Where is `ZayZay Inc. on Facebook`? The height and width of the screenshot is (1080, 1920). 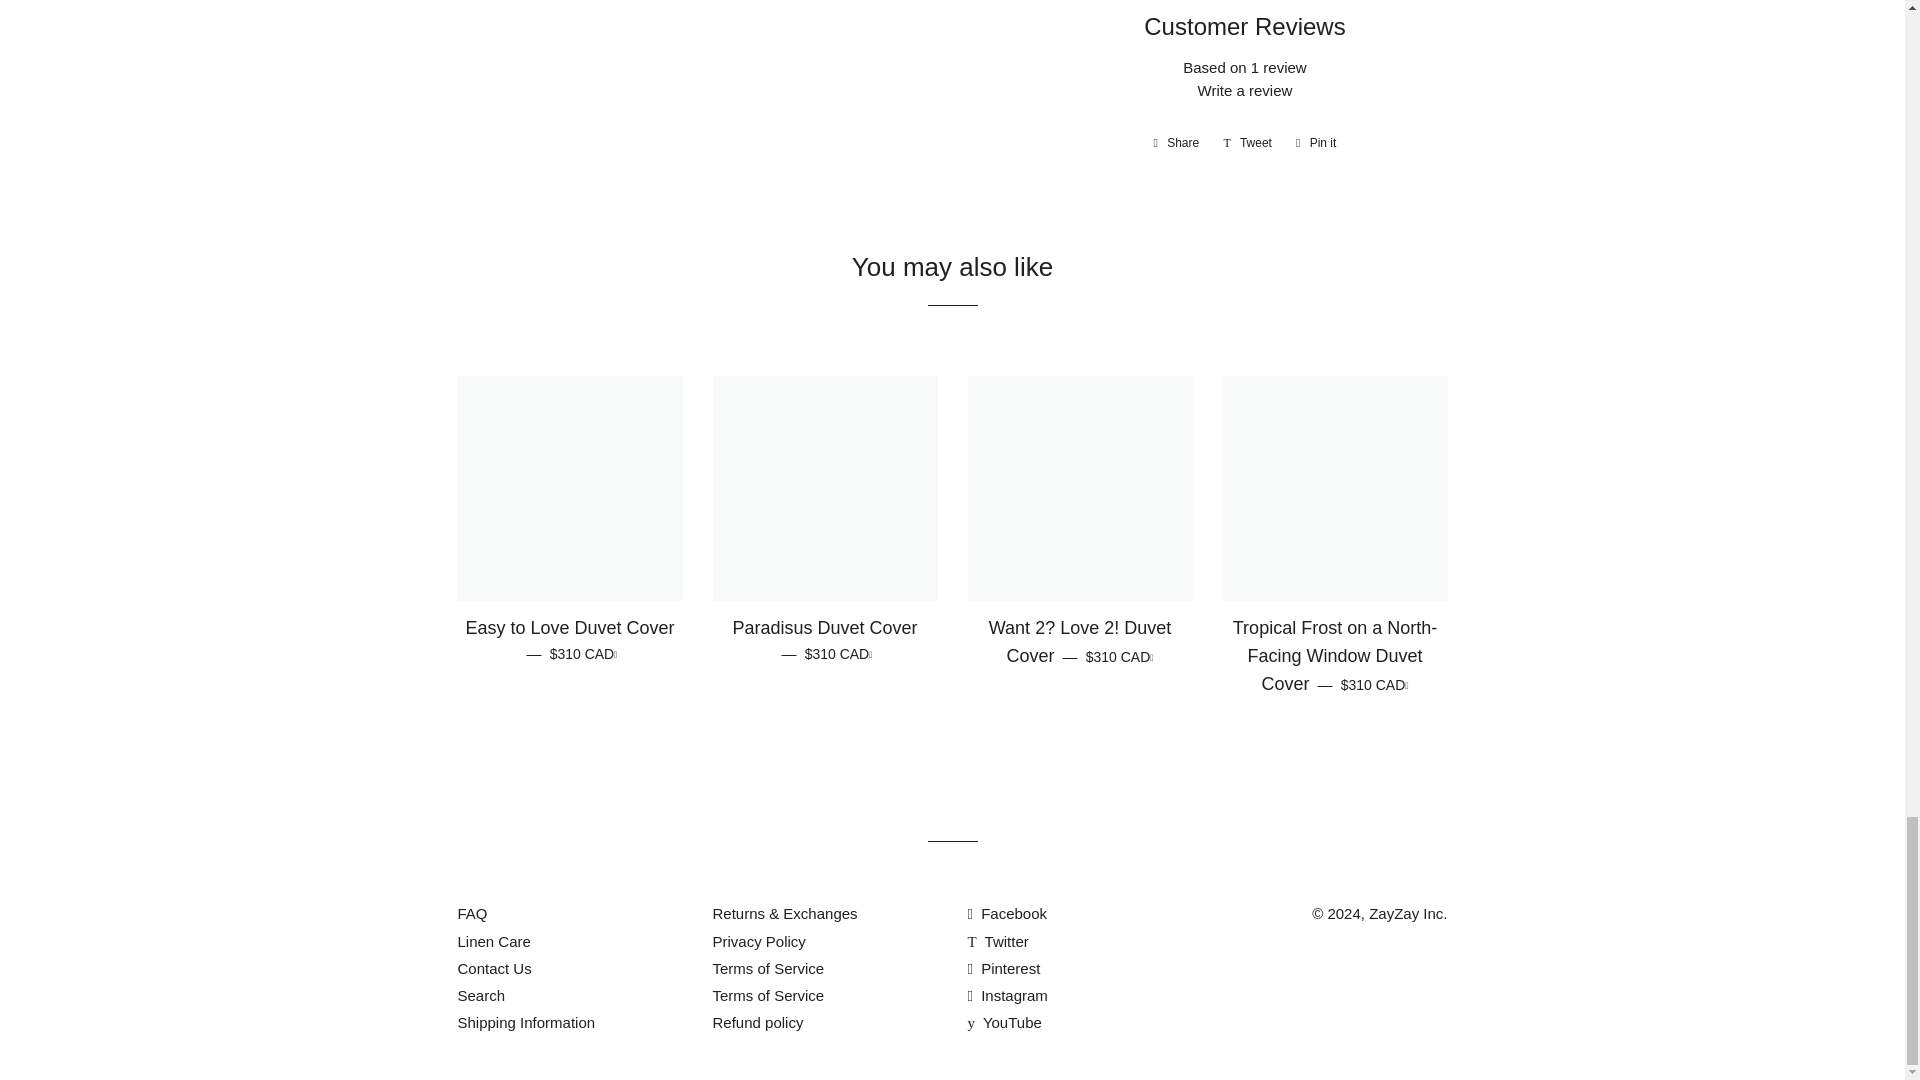
ZayZay Inc. on Facebook is located at coordinates (1008, 914).